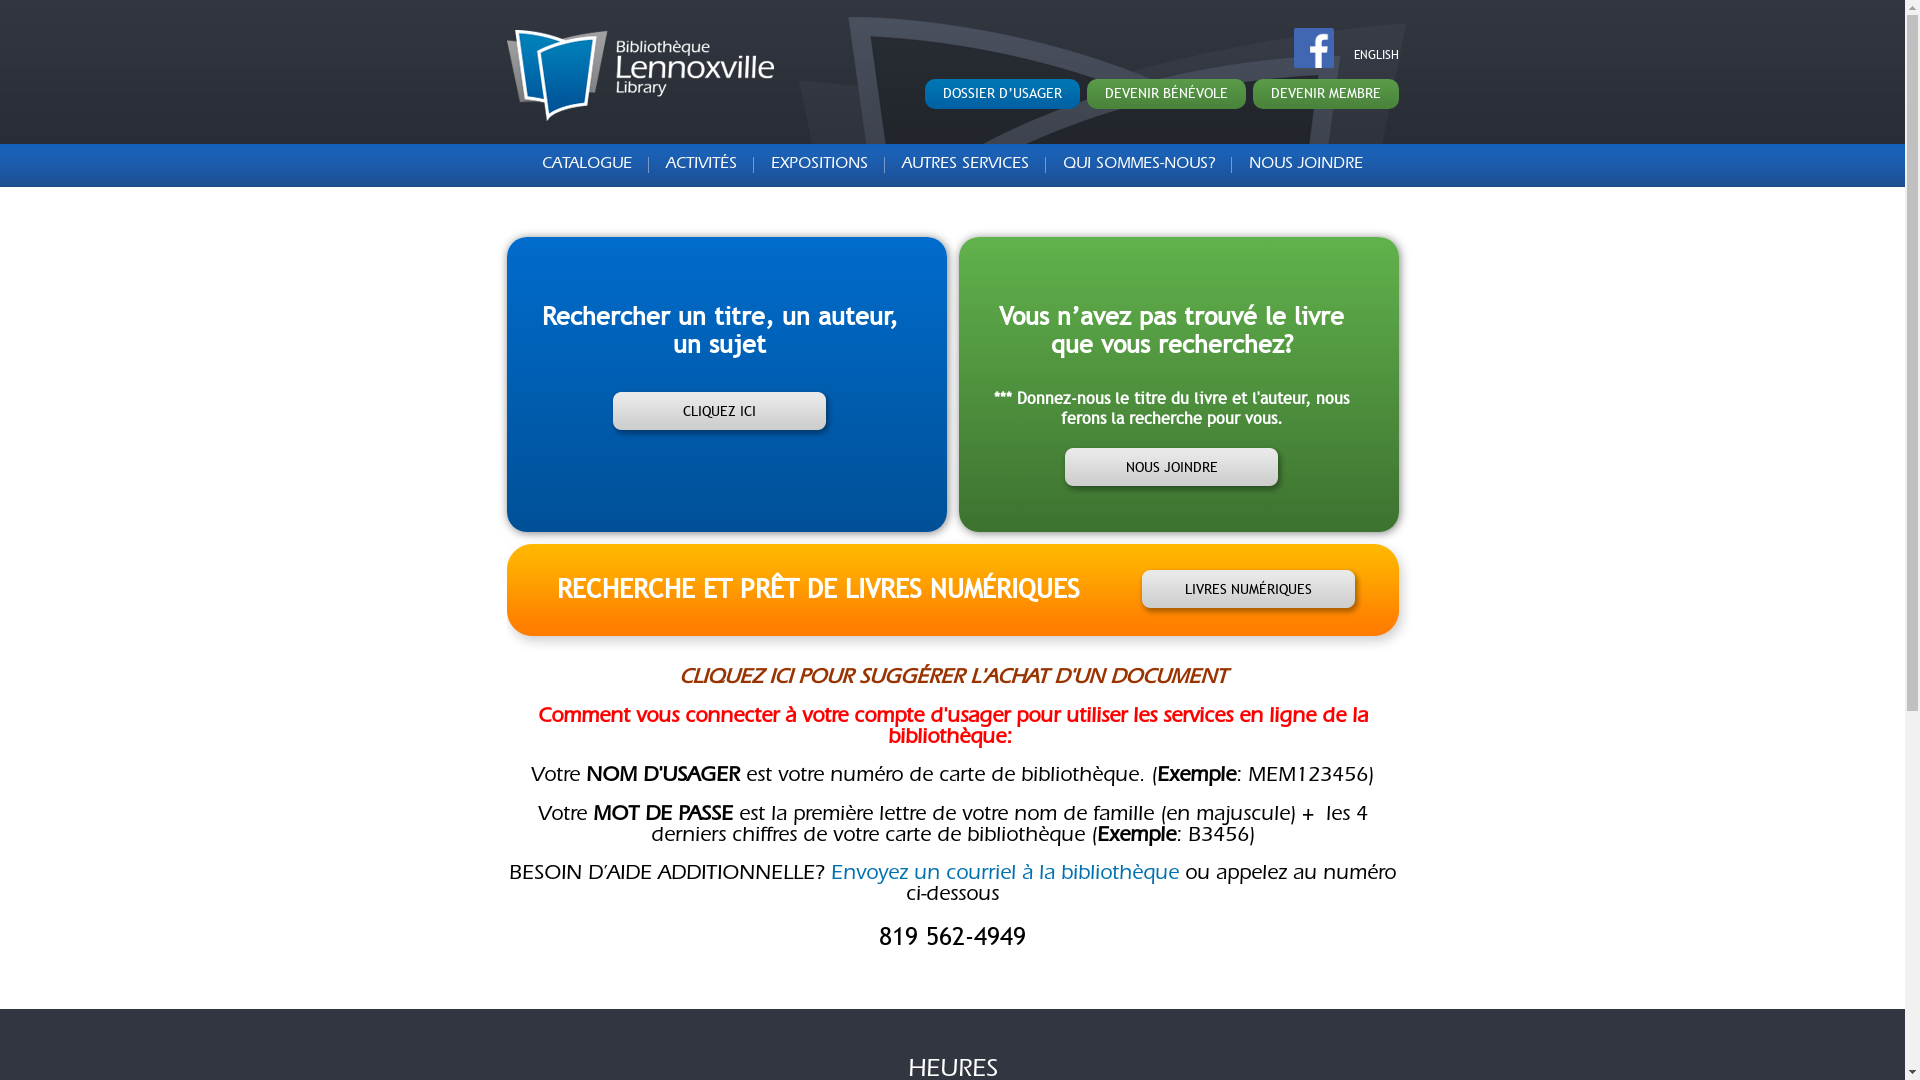  Describe the element at coordinates (820, 165) in the screenshot. I see `EXPOSITIONS` at that location.